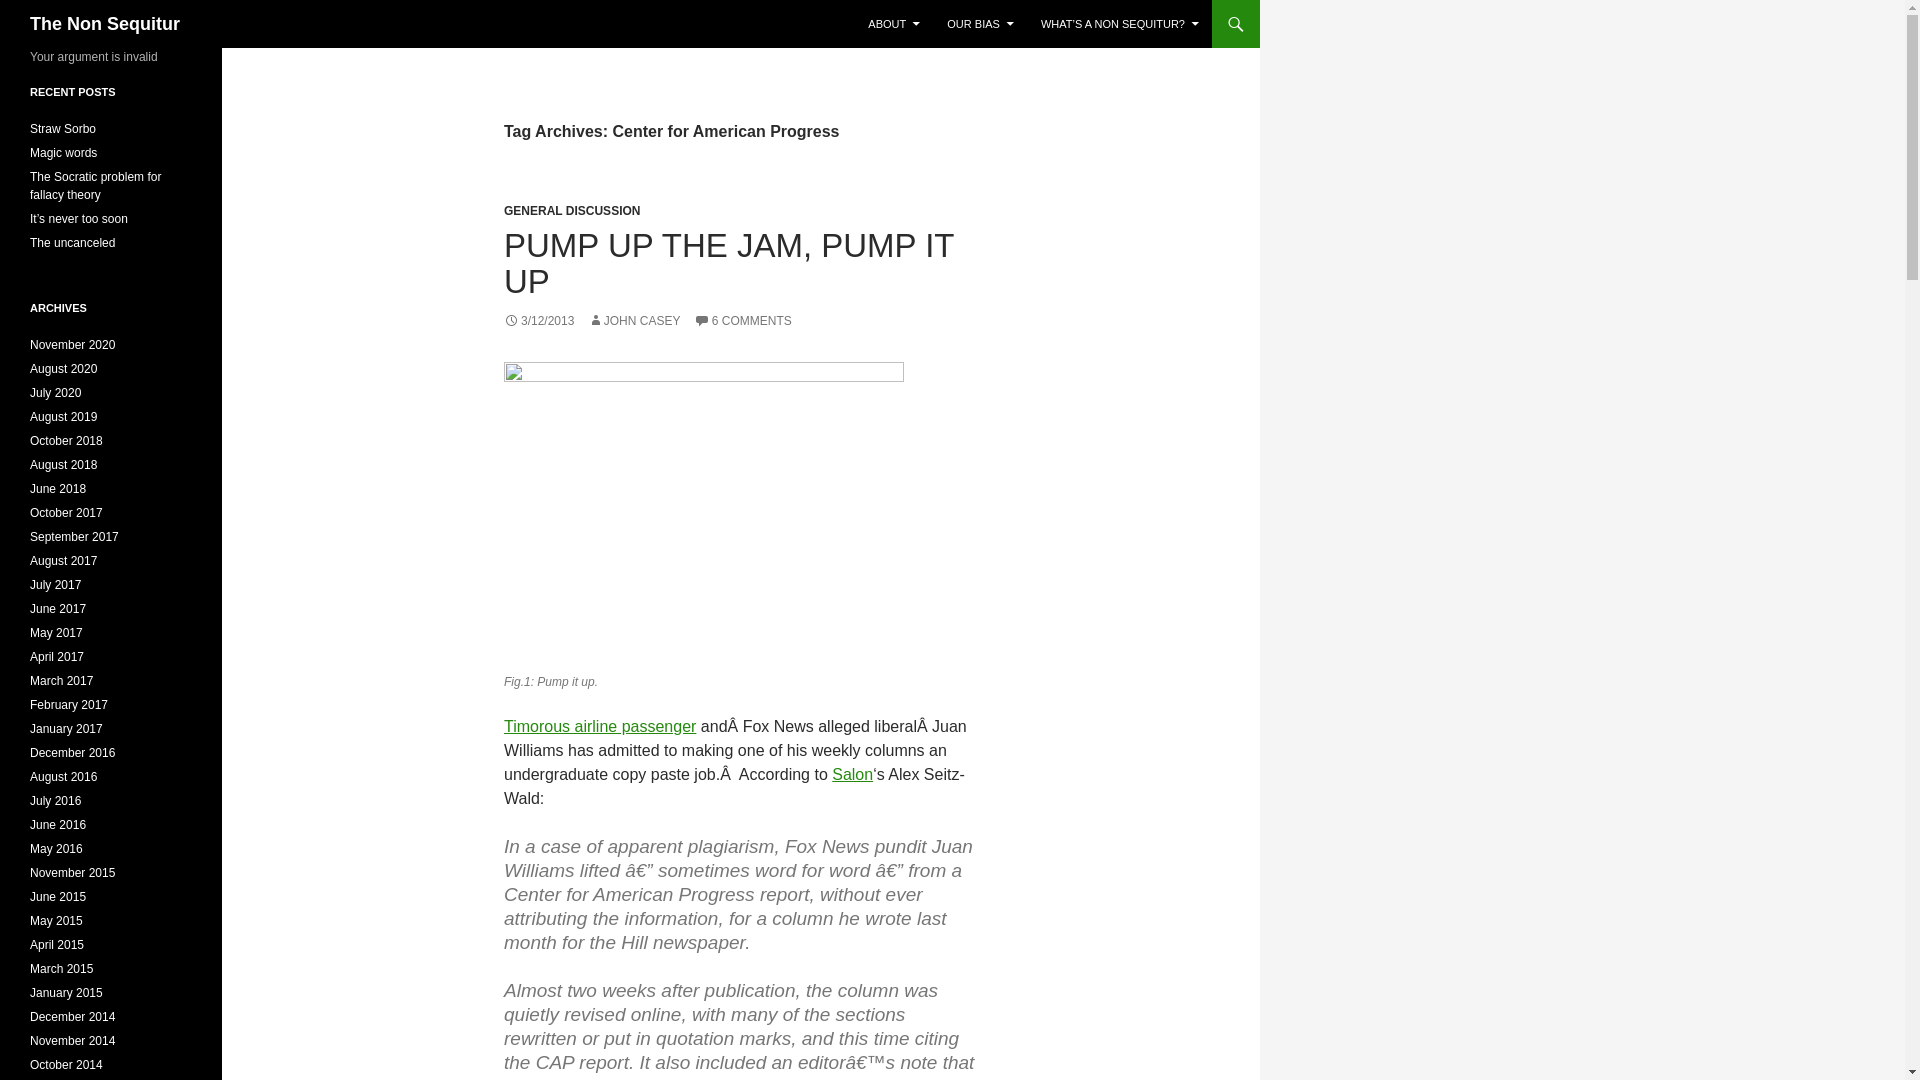 The width and height of the screenshot is (1920, 1080). What do you see at coordinates (96, 185) in the screenshot?
I see `The Socratic problem for fallacy theory` at bounding box center [96, 185].